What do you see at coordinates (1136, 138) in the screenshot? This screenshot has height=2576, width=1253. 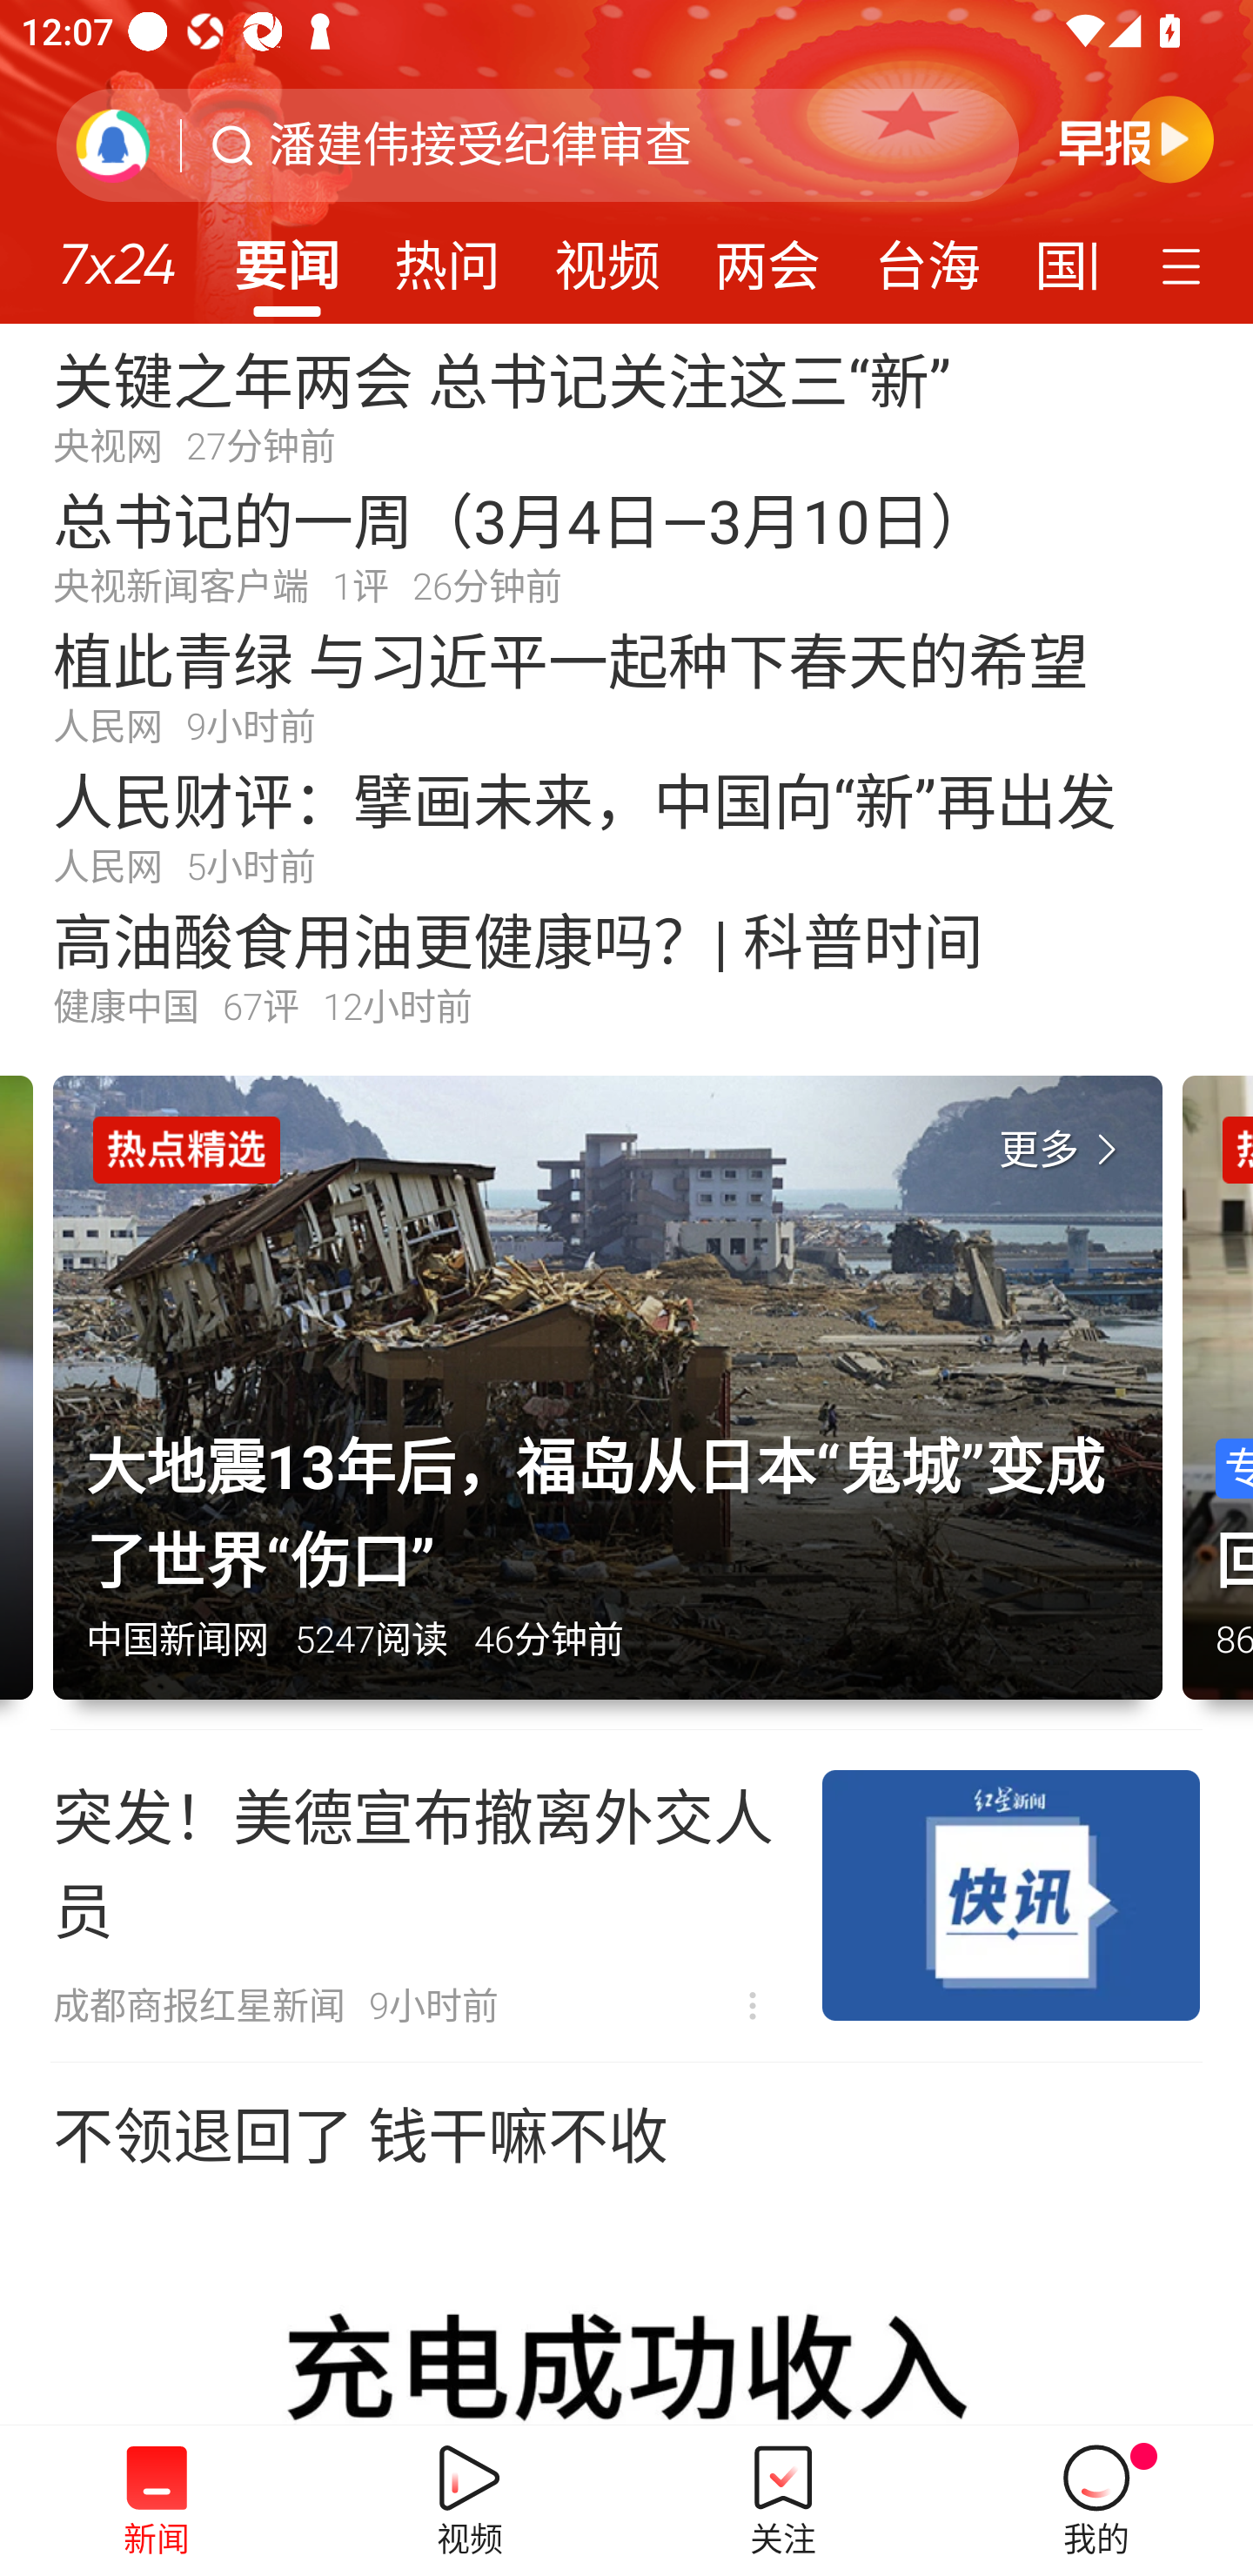 I see `早晚报` at bounding box center [1136, 138].